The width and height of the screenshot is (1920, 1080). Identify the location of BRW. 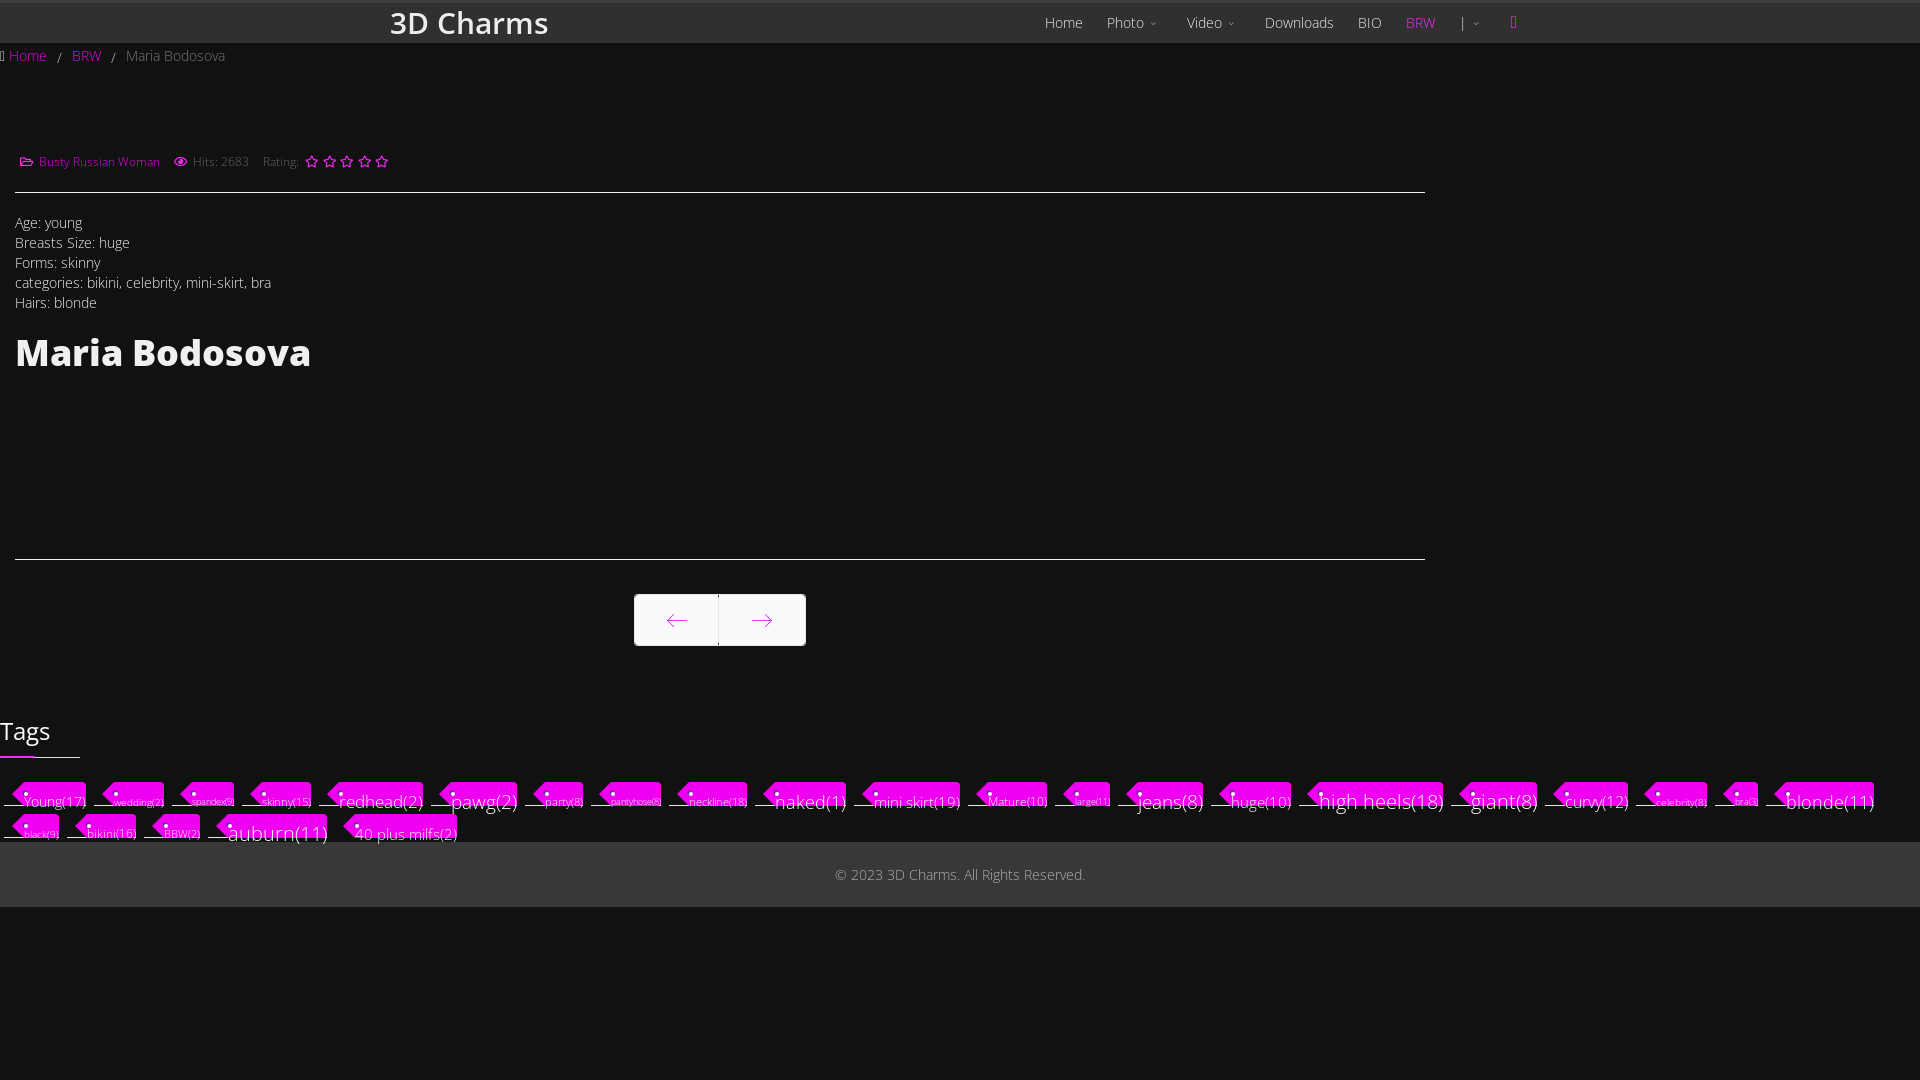
(88, 56).